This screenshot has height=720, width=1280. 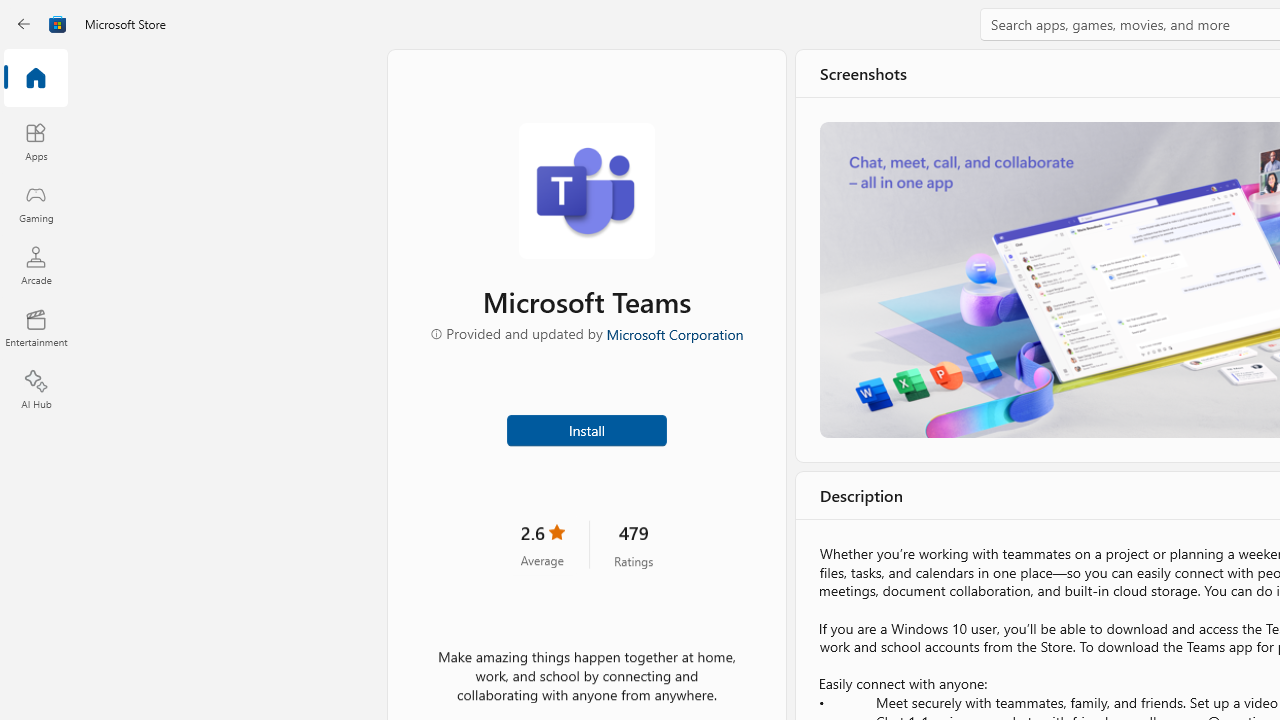 What do you see at coordinates (542, 544) in the screenshot?
I see `2.6 stars. Click to skip to ratings and reviews` at bounding box center [542, 544].